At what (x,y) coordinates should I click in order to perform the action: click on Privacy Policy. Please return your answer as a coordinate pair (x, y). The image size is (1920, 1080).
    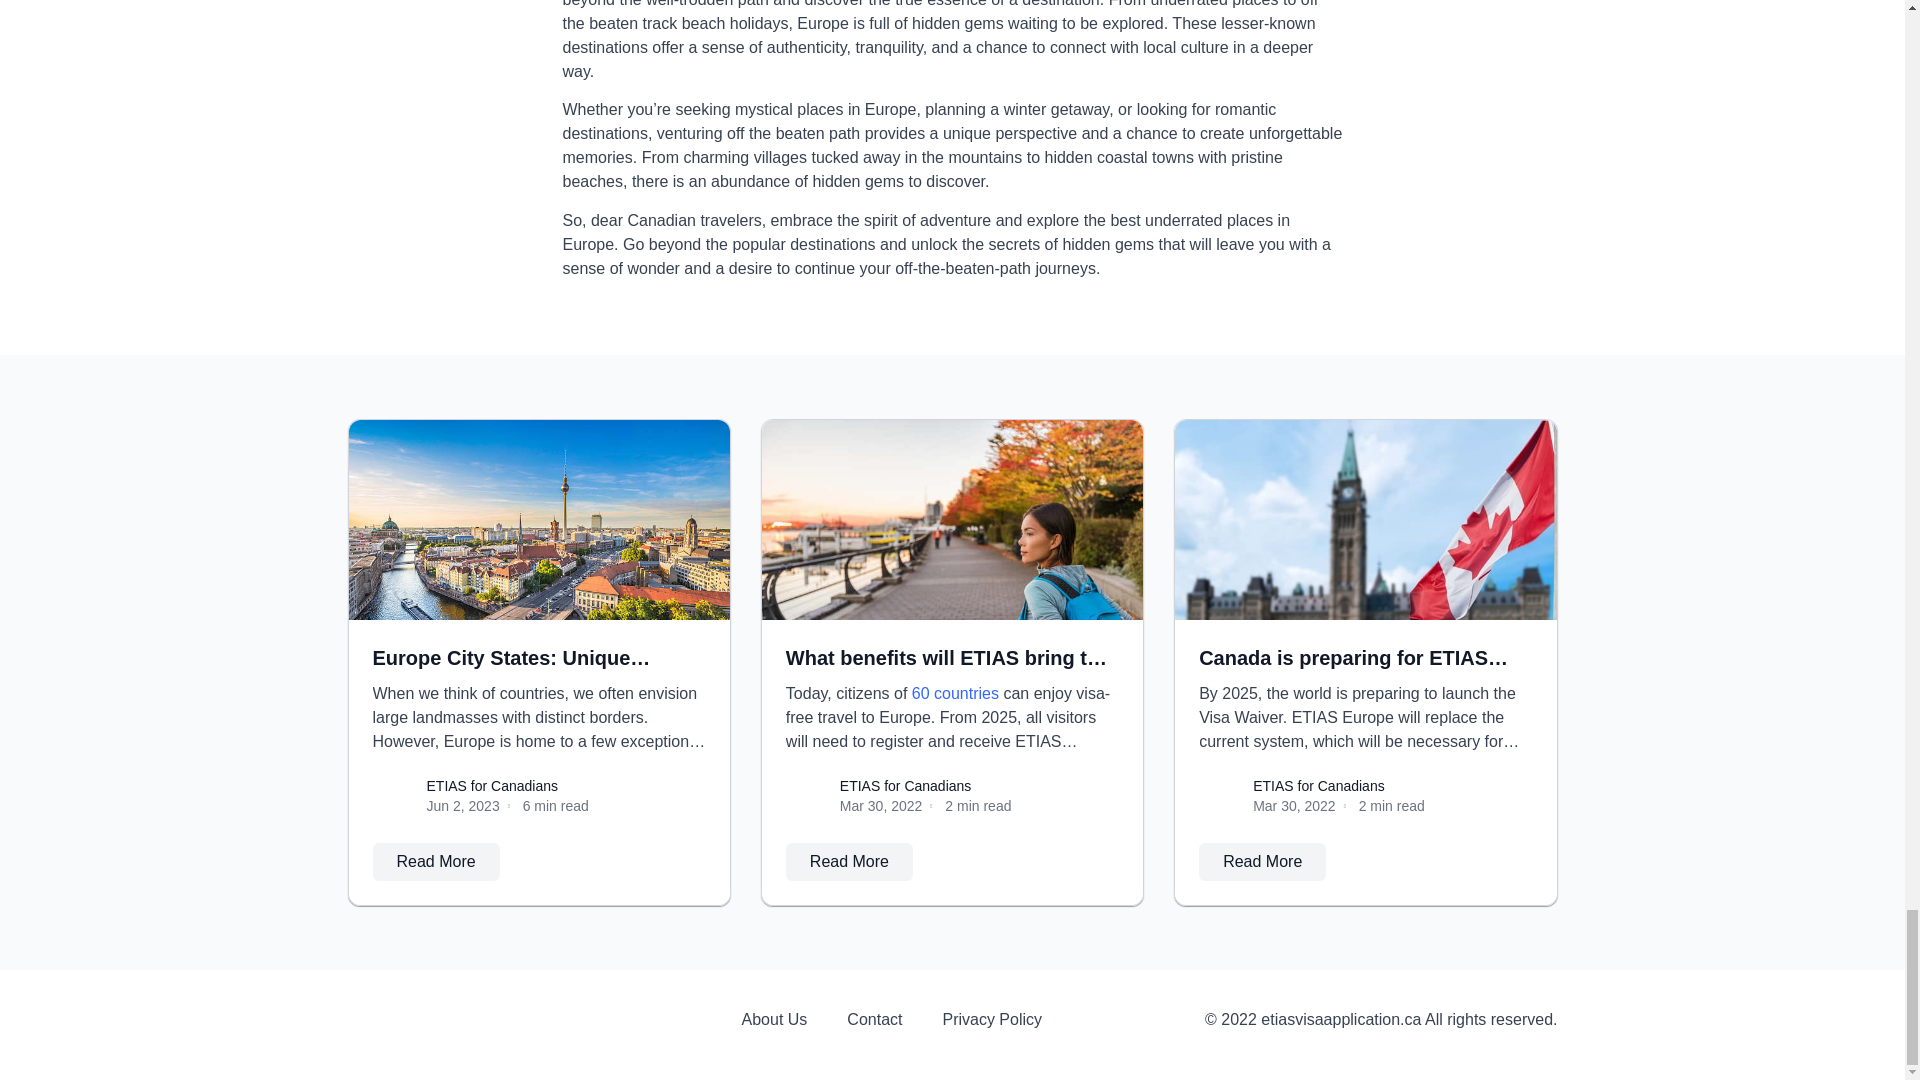
    Looking at the image, I should click on (992, 1020).